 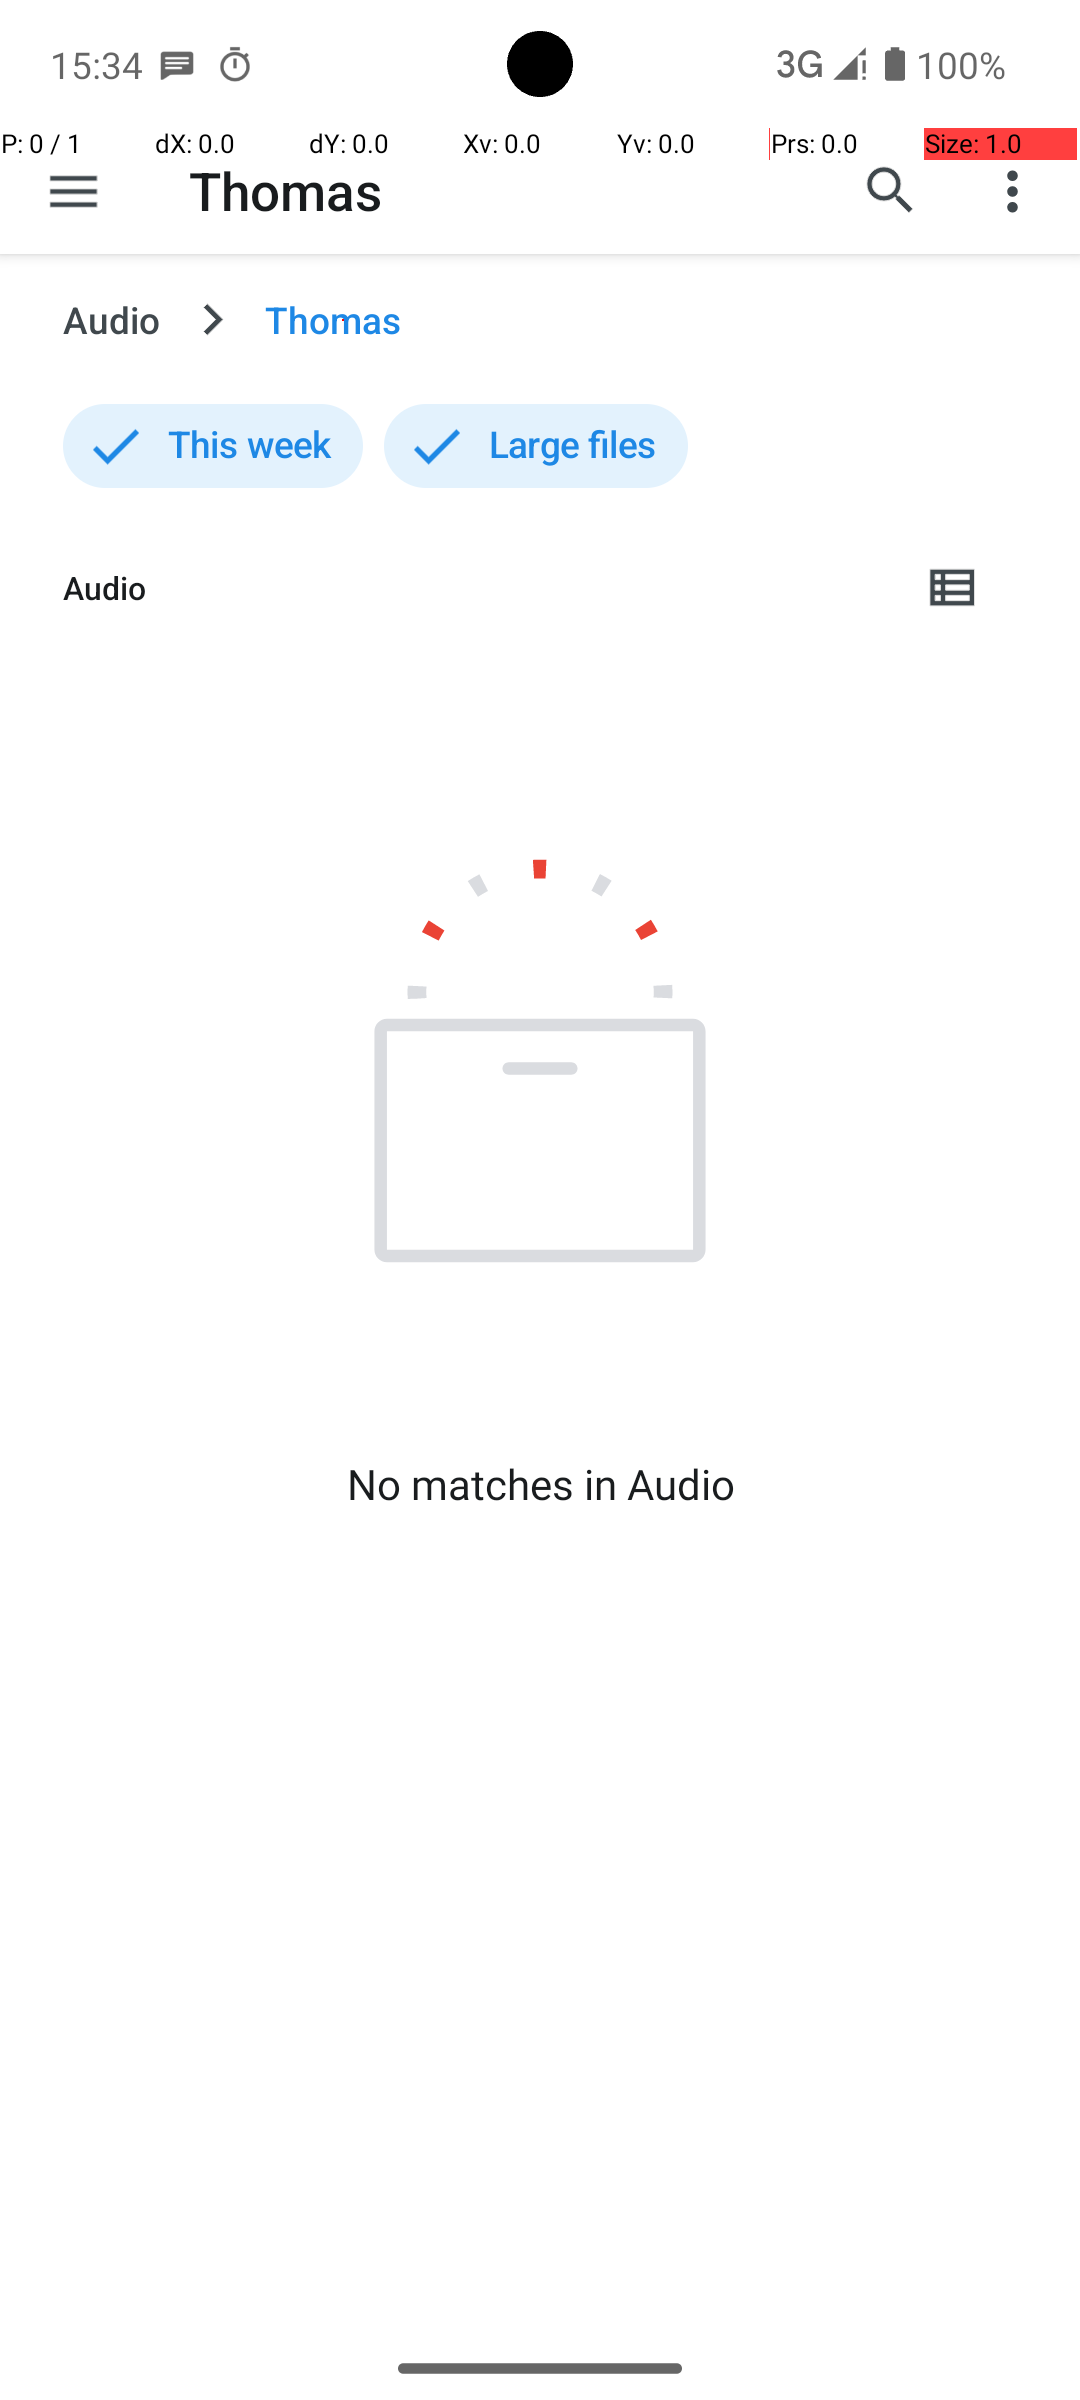 I want to click on Thomas, so click(x=286, y=190).